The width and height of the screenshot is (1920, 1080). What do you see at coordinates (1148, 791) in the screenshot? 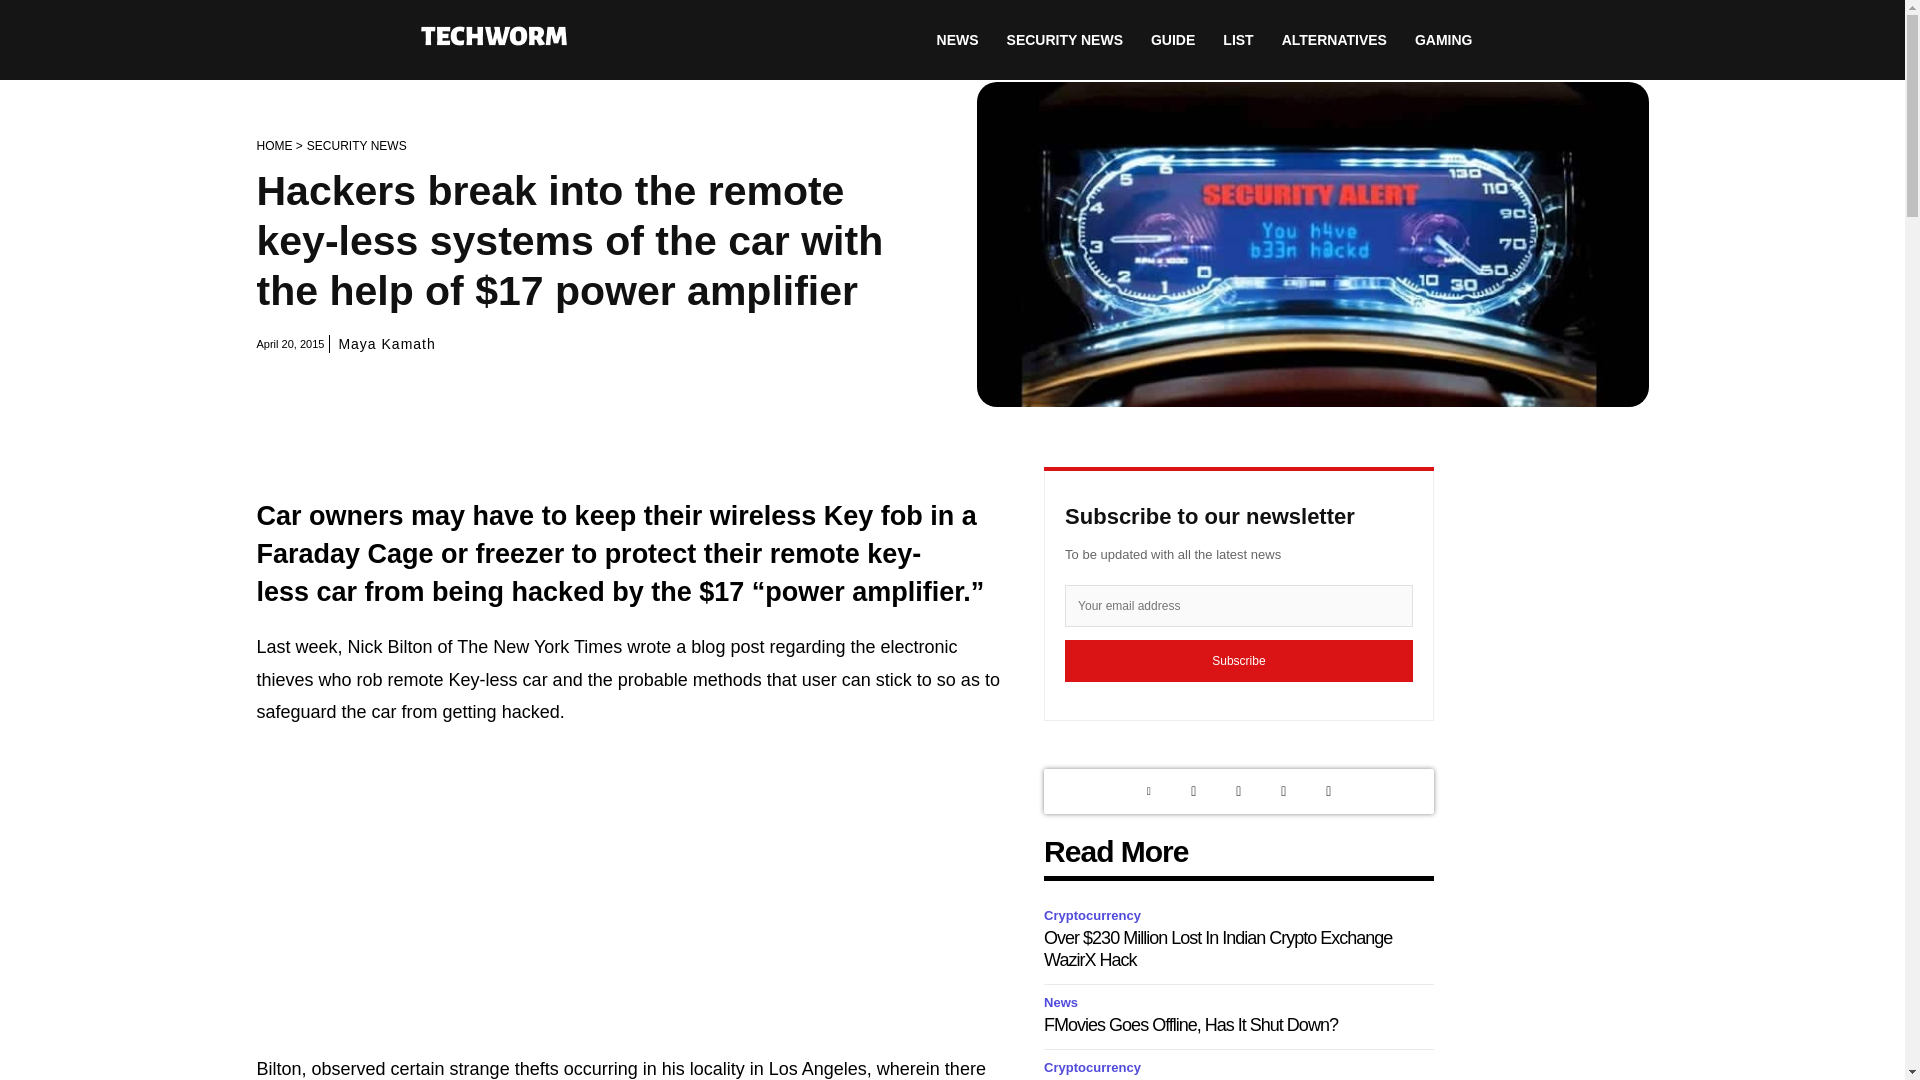
I see `Linkedin` at bounding box center [1148, 791].